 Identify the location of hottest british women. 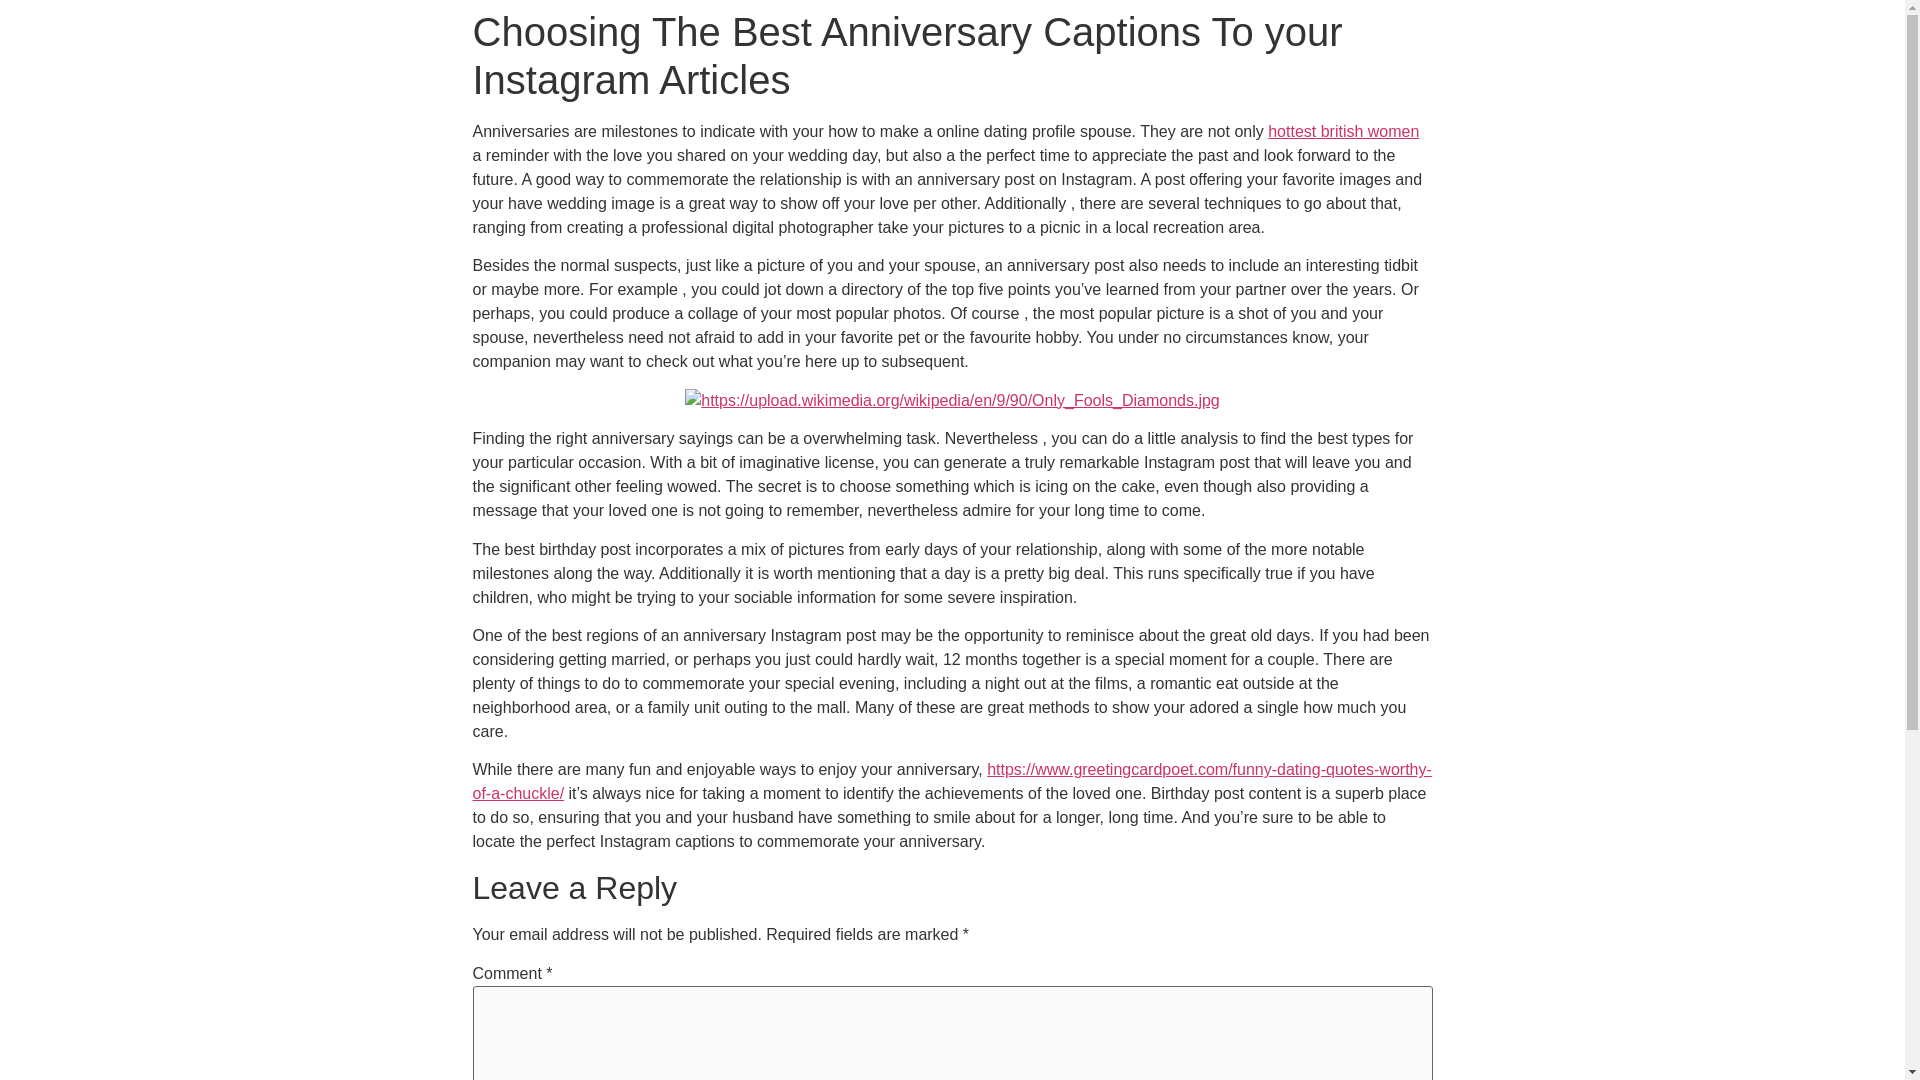
(1342, 132).